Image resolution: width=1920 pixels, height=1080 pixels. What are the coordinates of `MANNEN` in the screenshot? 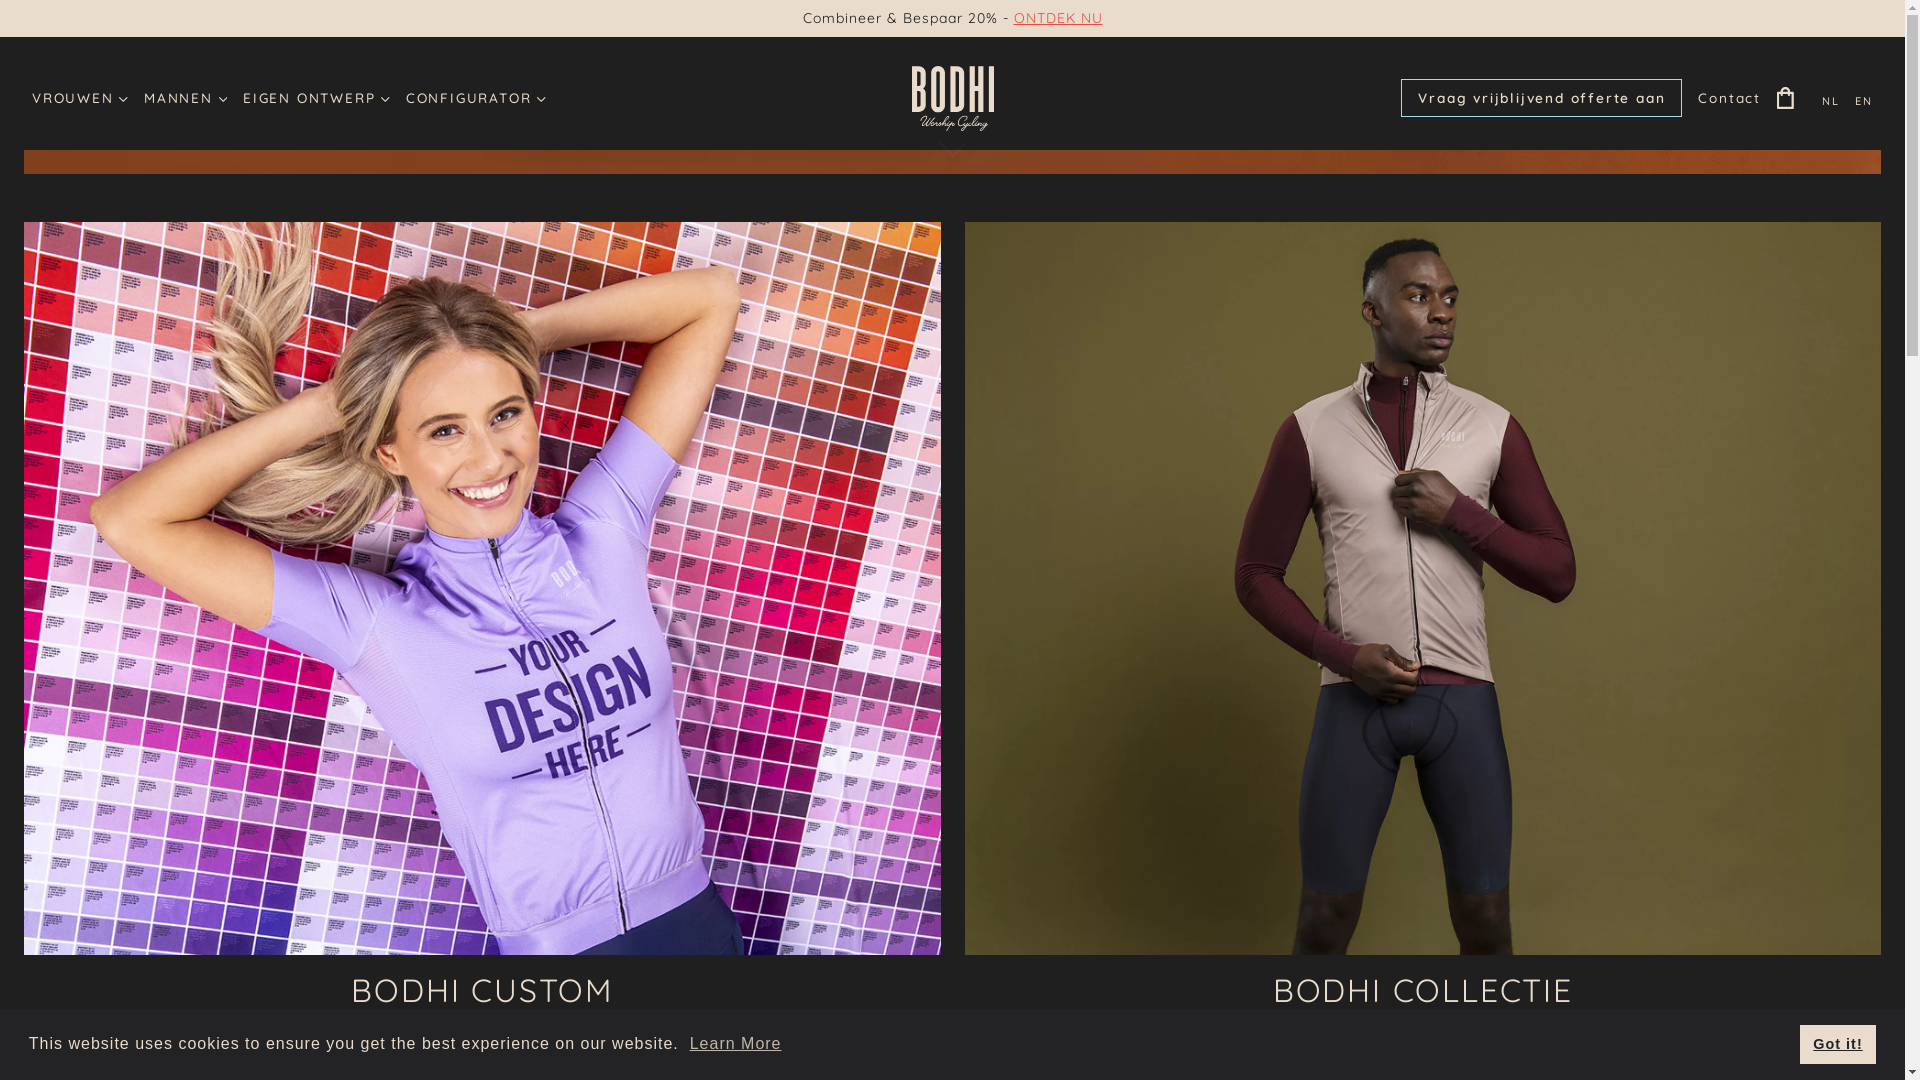 It's located at (1323, 1051).